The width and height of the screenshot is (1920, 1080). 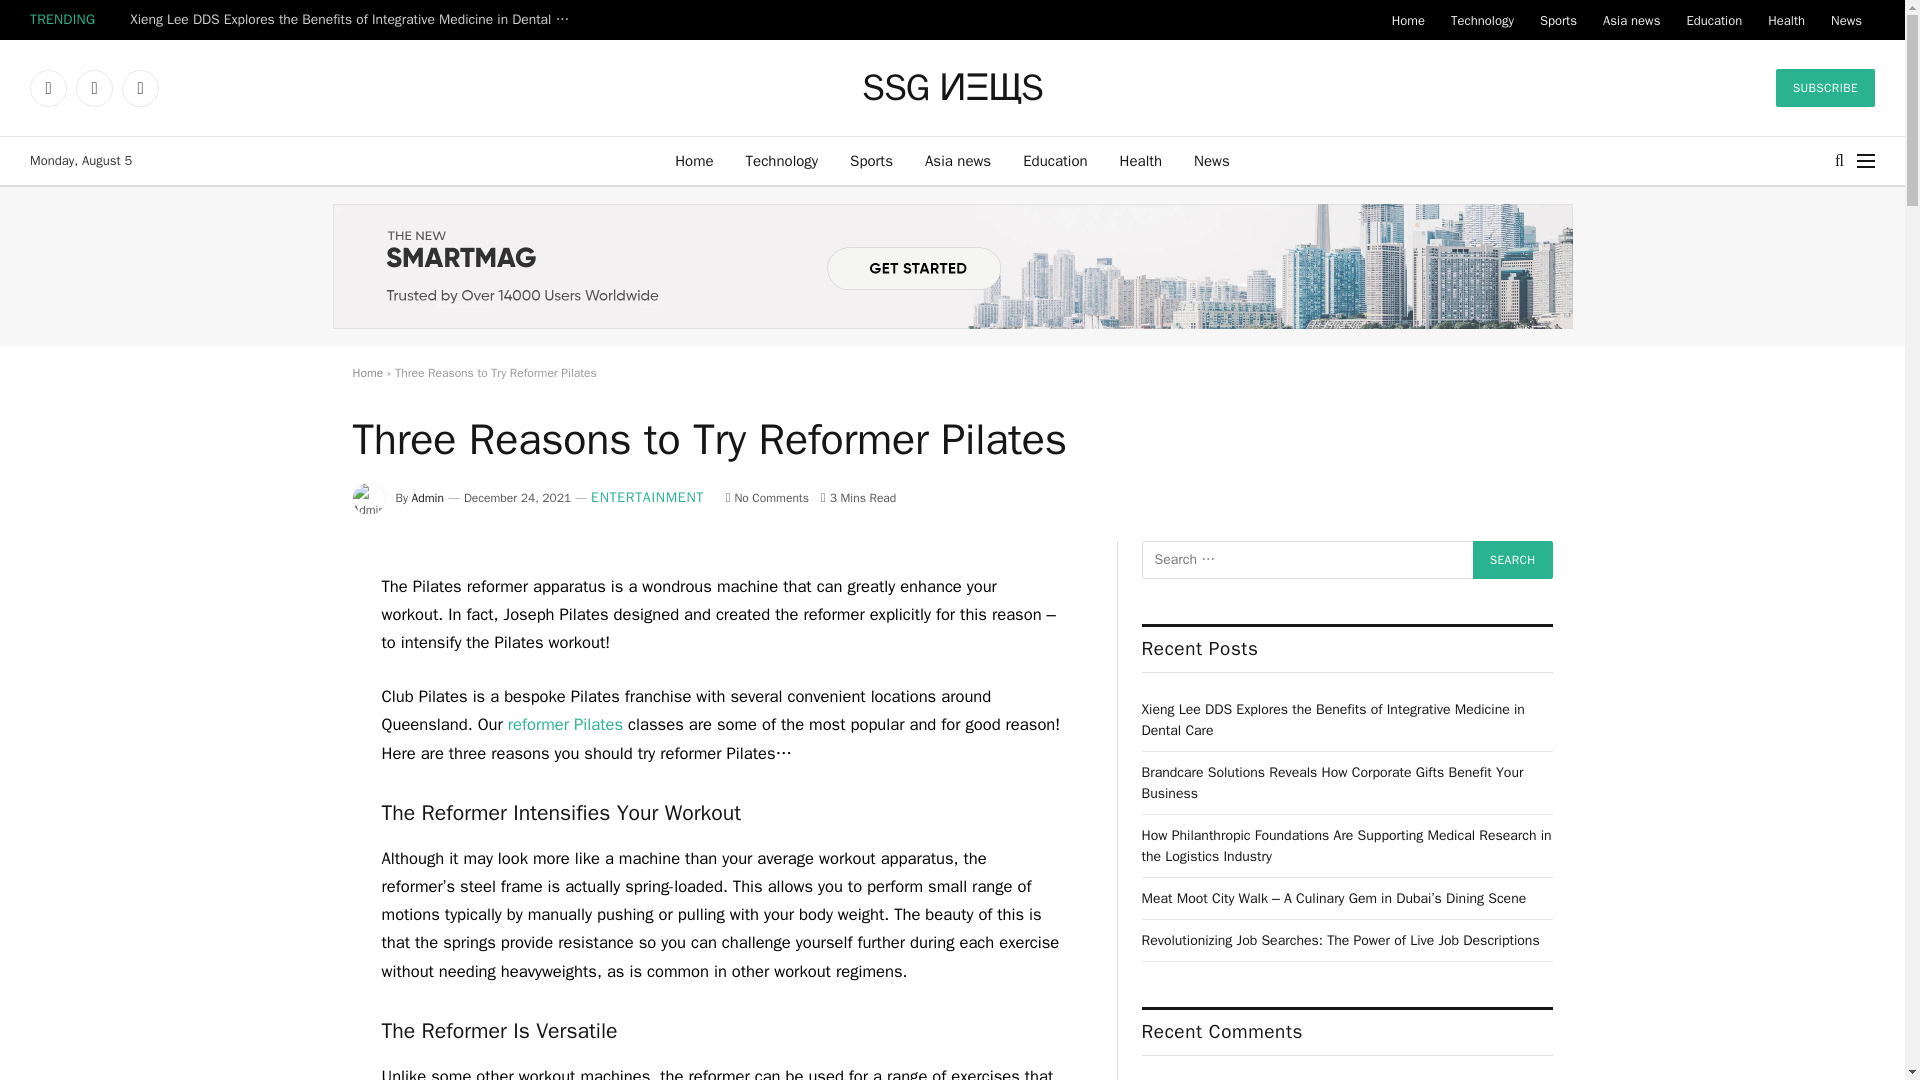 What do you see at coordinates (48, 88) in the screenshot?
I see `Facebook` at bounding box center [48, 88].